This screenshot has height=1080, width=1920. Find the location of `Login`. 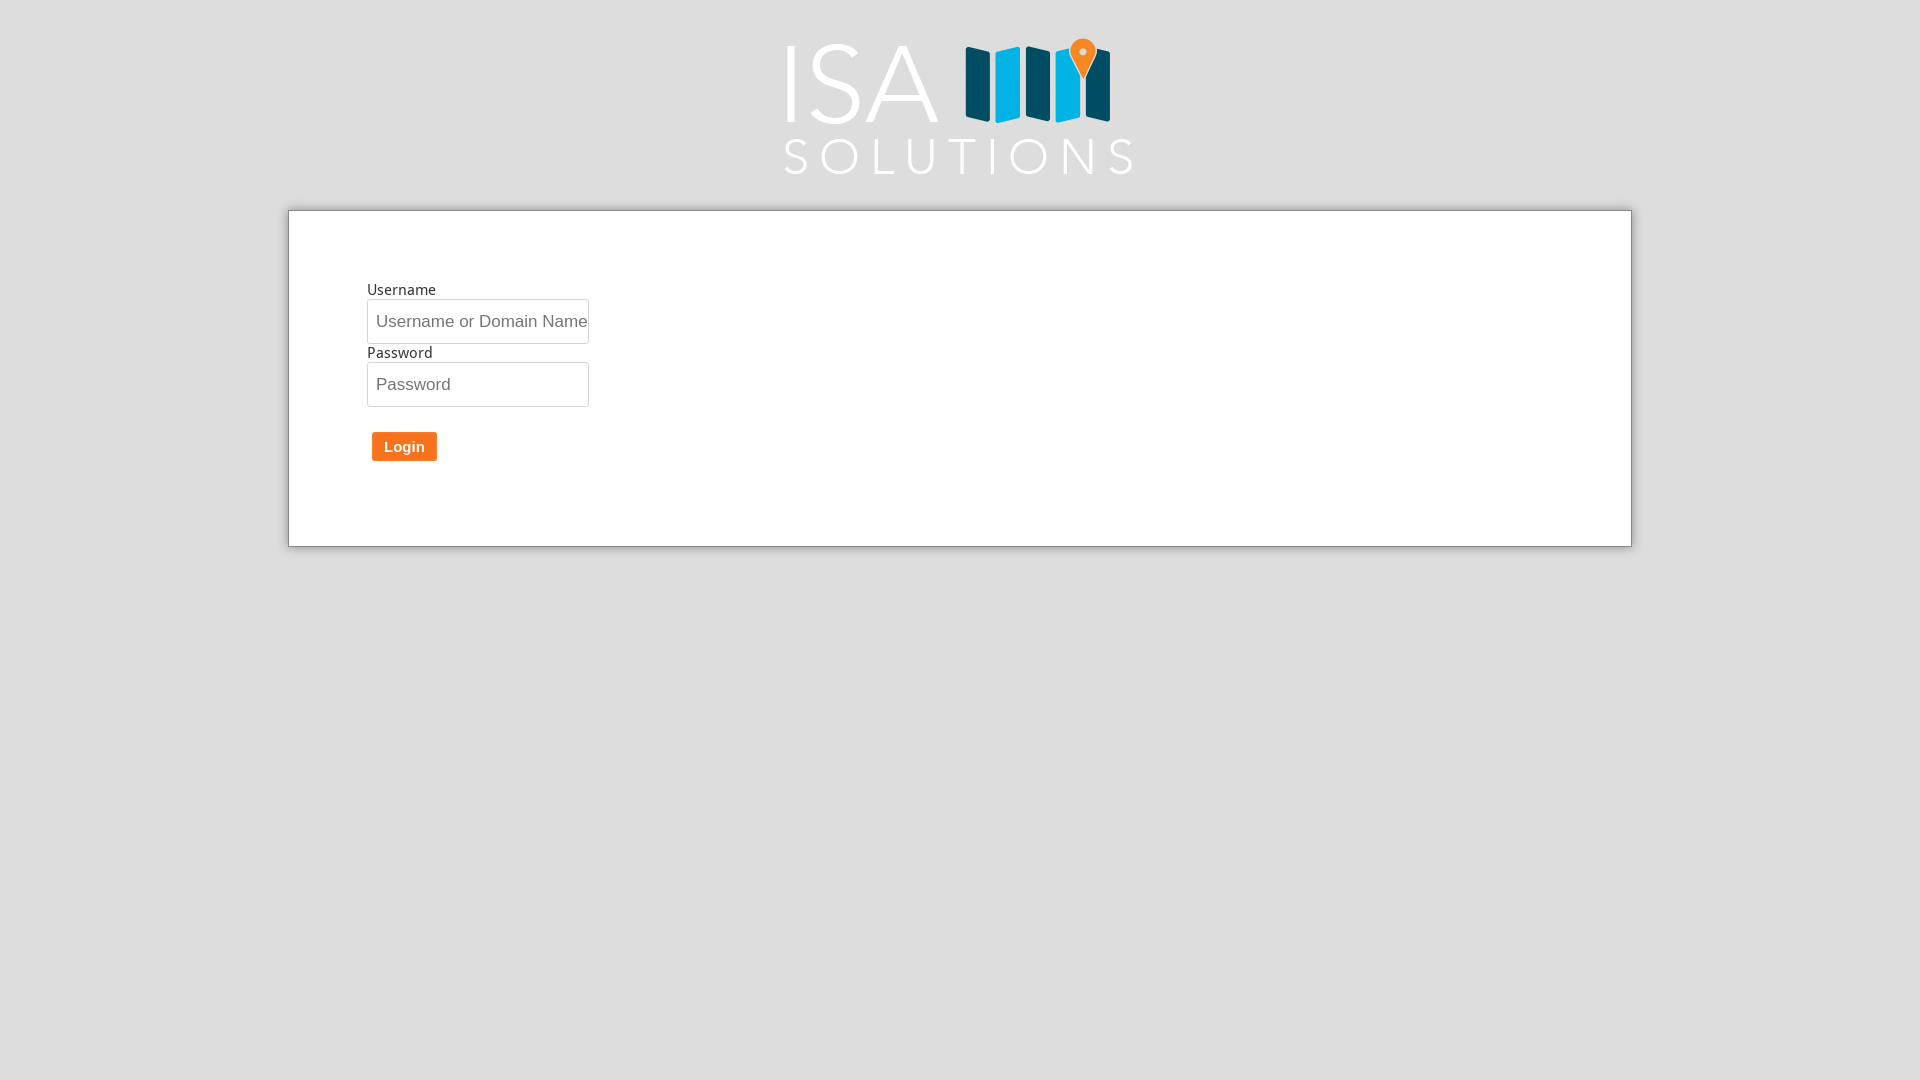

Login is located at coordinates (404, 446).